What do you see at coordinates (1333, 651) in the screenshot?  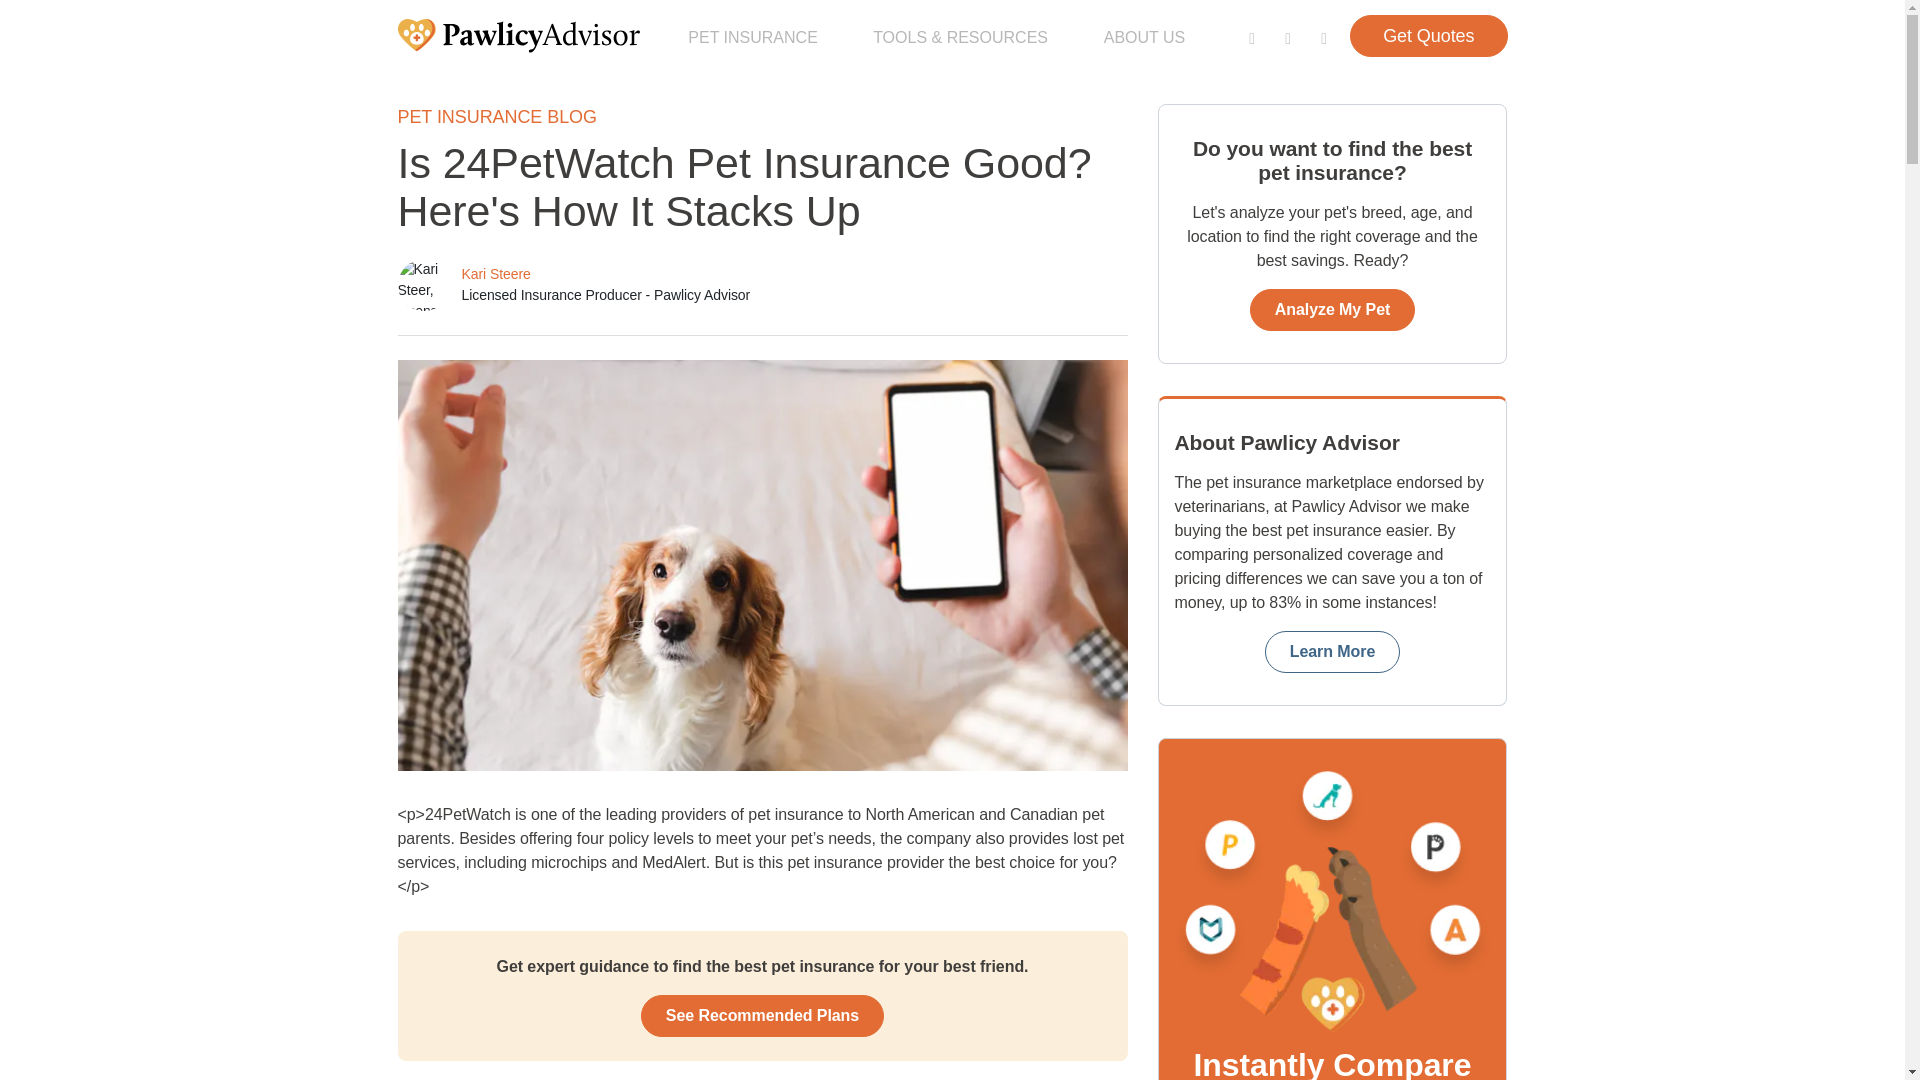 I see `Learn More` at bounding box center [1333, 651].